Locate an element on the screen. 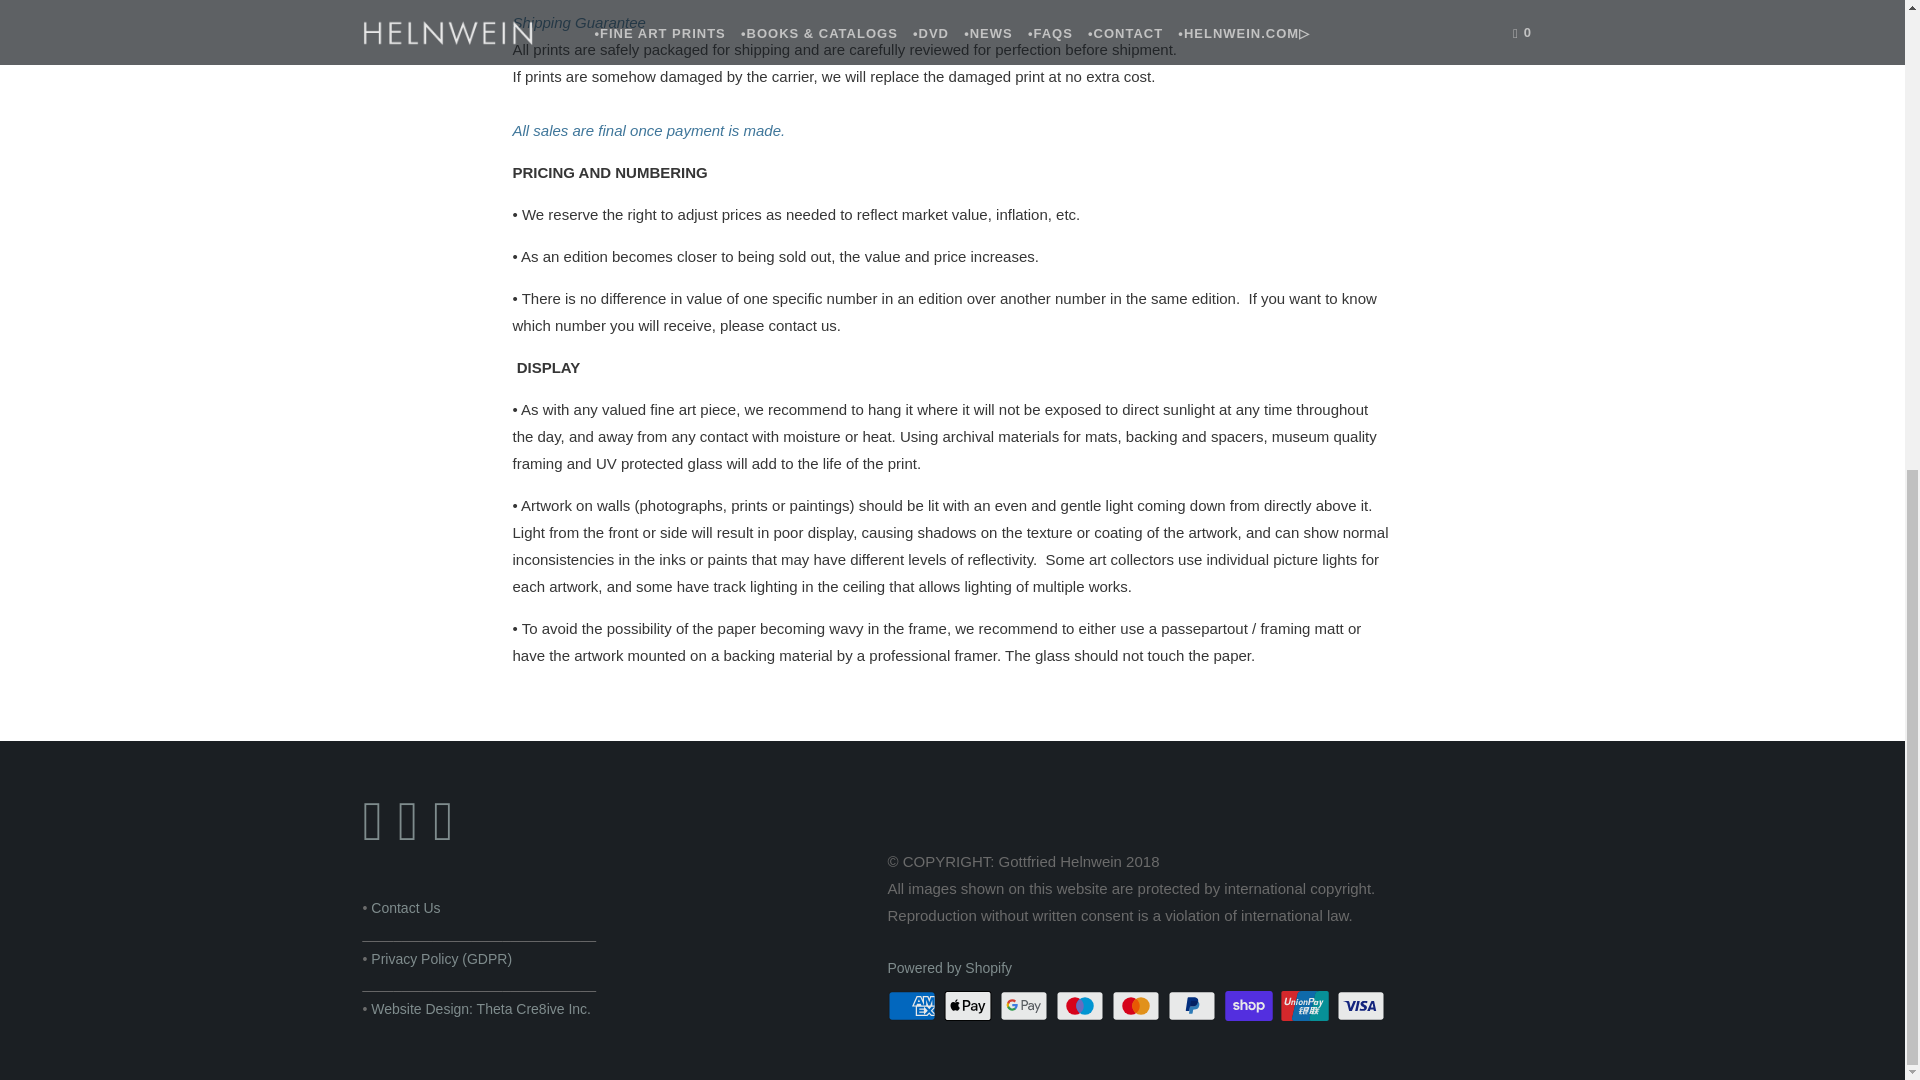 The height and width of the screenshot is (1080, 1920). Powered by Shopify is located at coordinates (950, 968).